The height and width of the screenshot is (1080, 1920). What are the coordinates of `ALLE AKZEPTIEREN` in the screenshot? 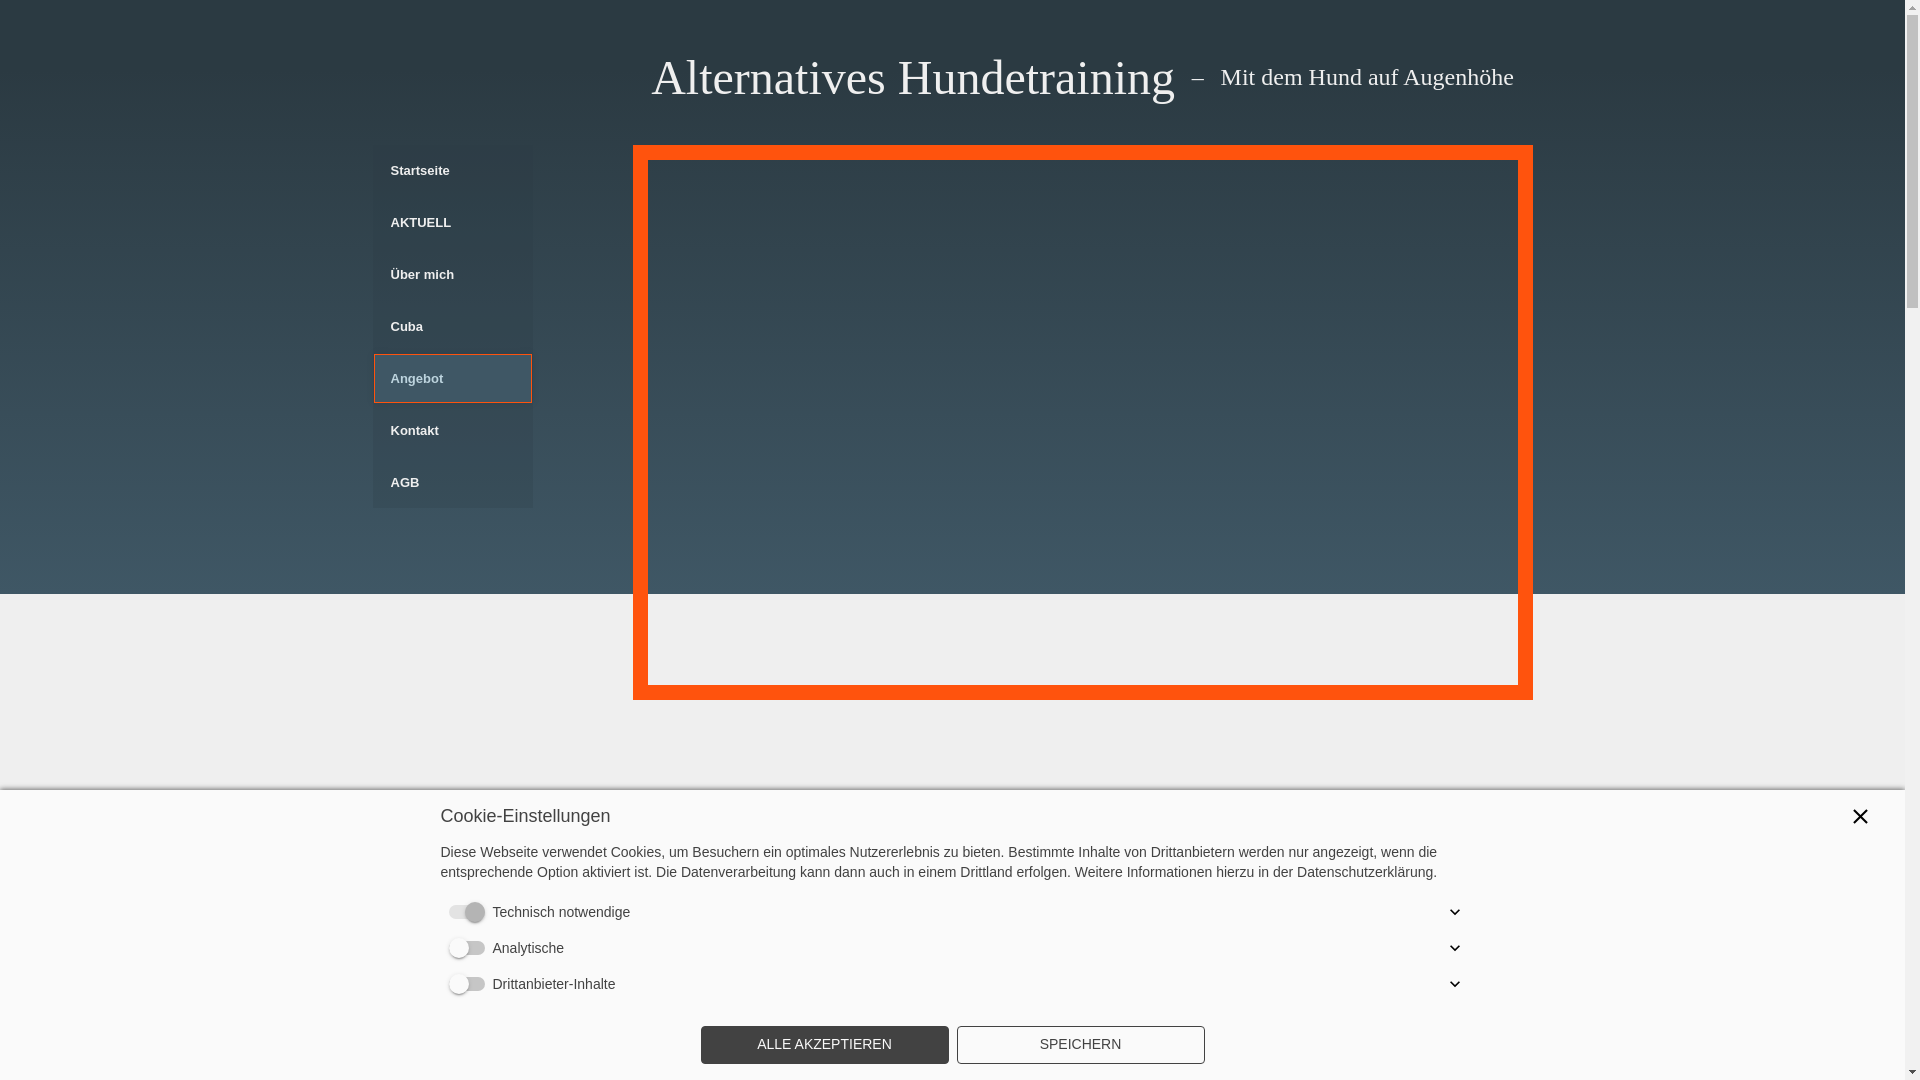 It's located at (824, 1045).